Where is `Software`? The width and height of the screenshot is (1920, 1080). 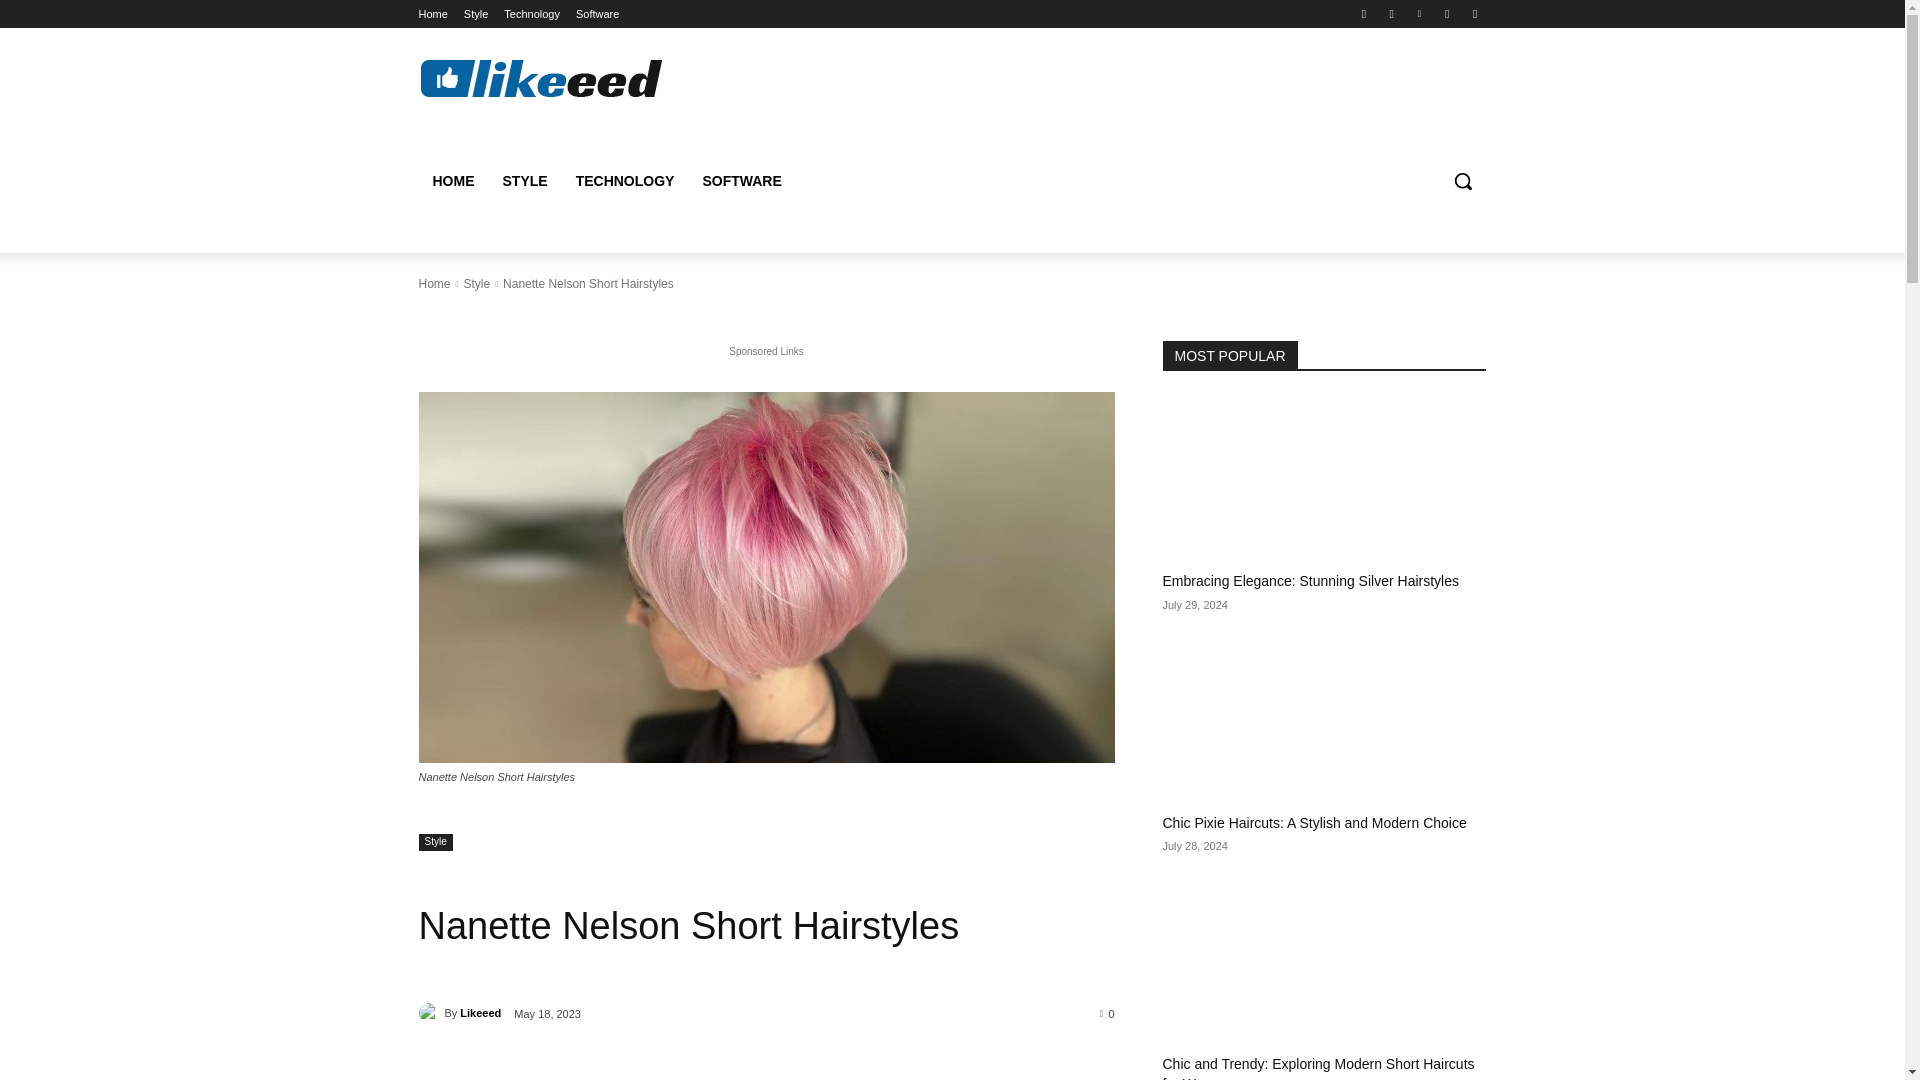 Software is located at coordinates (597, 14).